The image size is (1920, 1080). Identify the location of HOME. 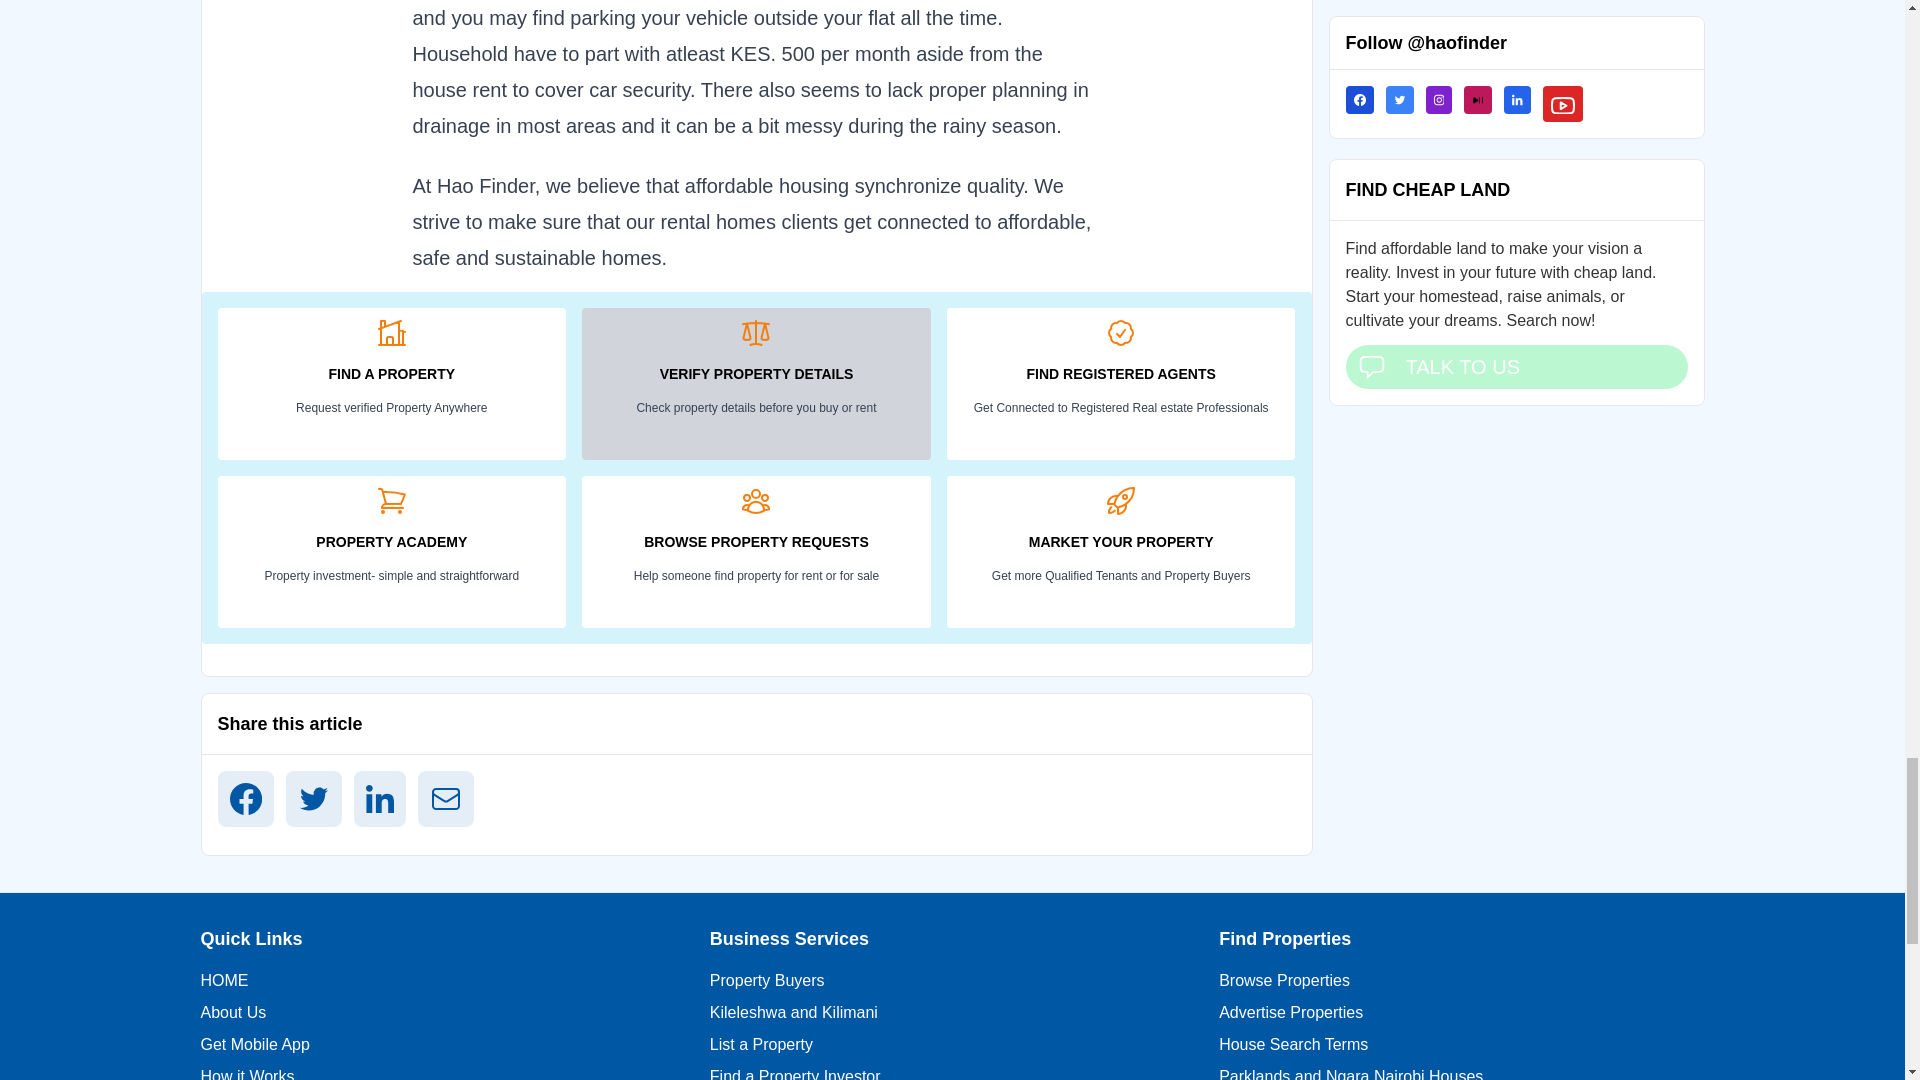
(223, 980).